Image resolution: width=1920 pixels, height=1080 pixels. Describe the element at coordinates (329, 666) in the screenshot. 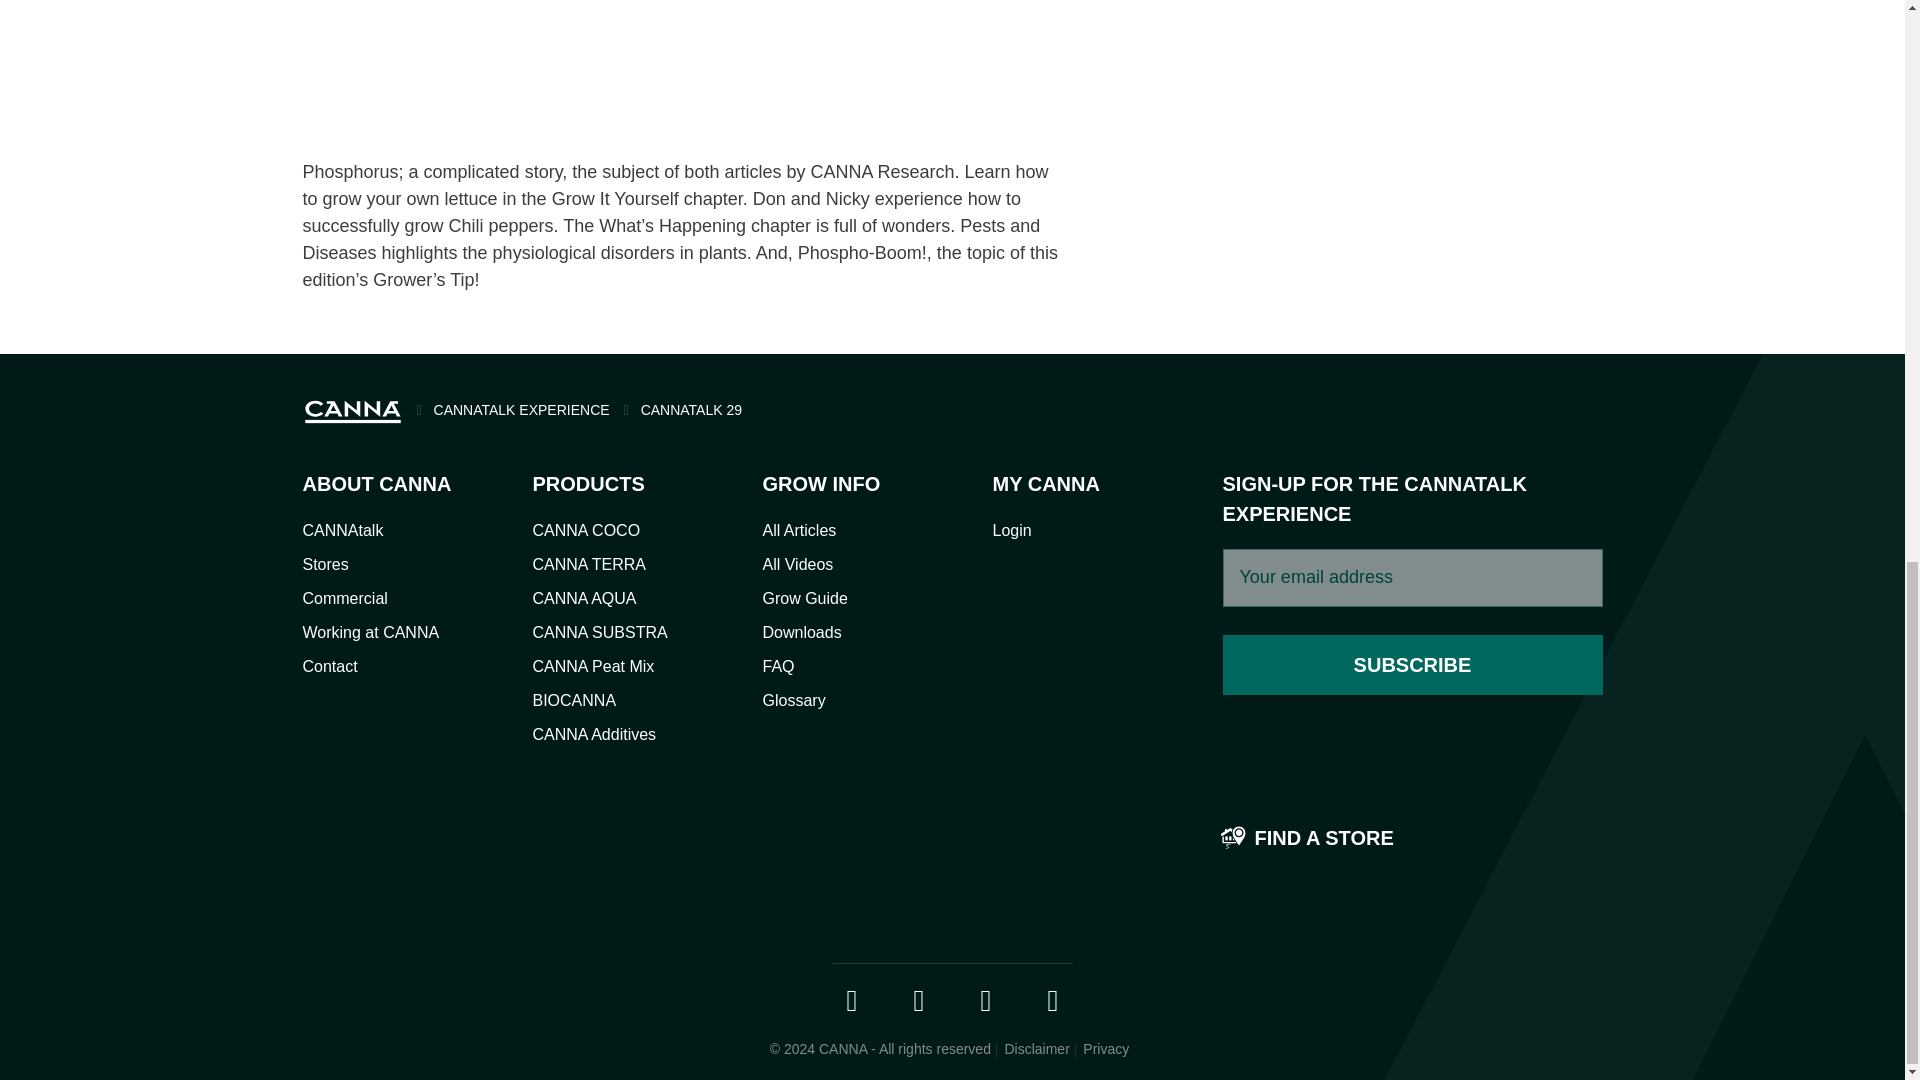

I see `Contact` at that location.